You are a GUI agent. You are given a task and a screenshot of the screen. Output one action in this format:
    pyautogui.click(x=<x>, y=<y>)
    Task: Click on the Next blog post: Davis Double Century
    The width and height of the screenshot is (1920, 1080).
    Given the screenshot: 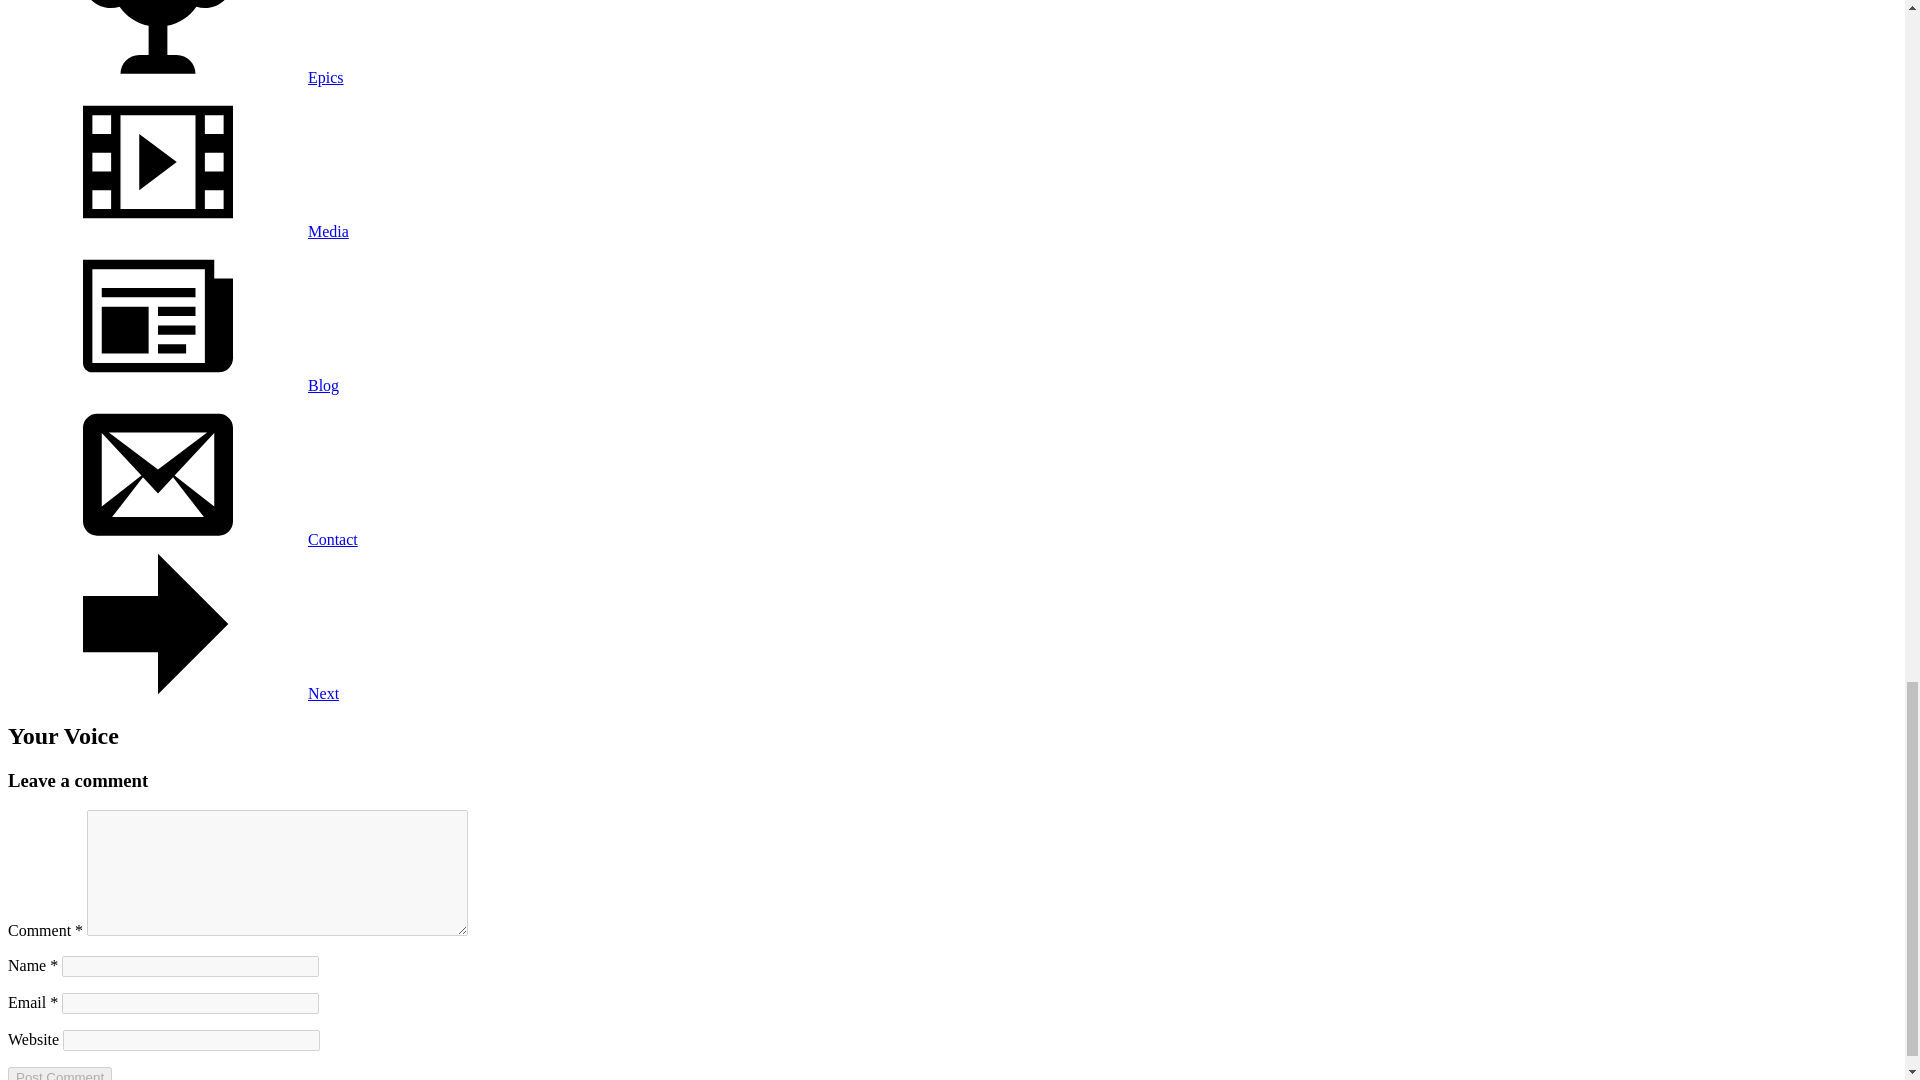 What is the action you would take?
    pyautogui.click(x=157, y=623)
    